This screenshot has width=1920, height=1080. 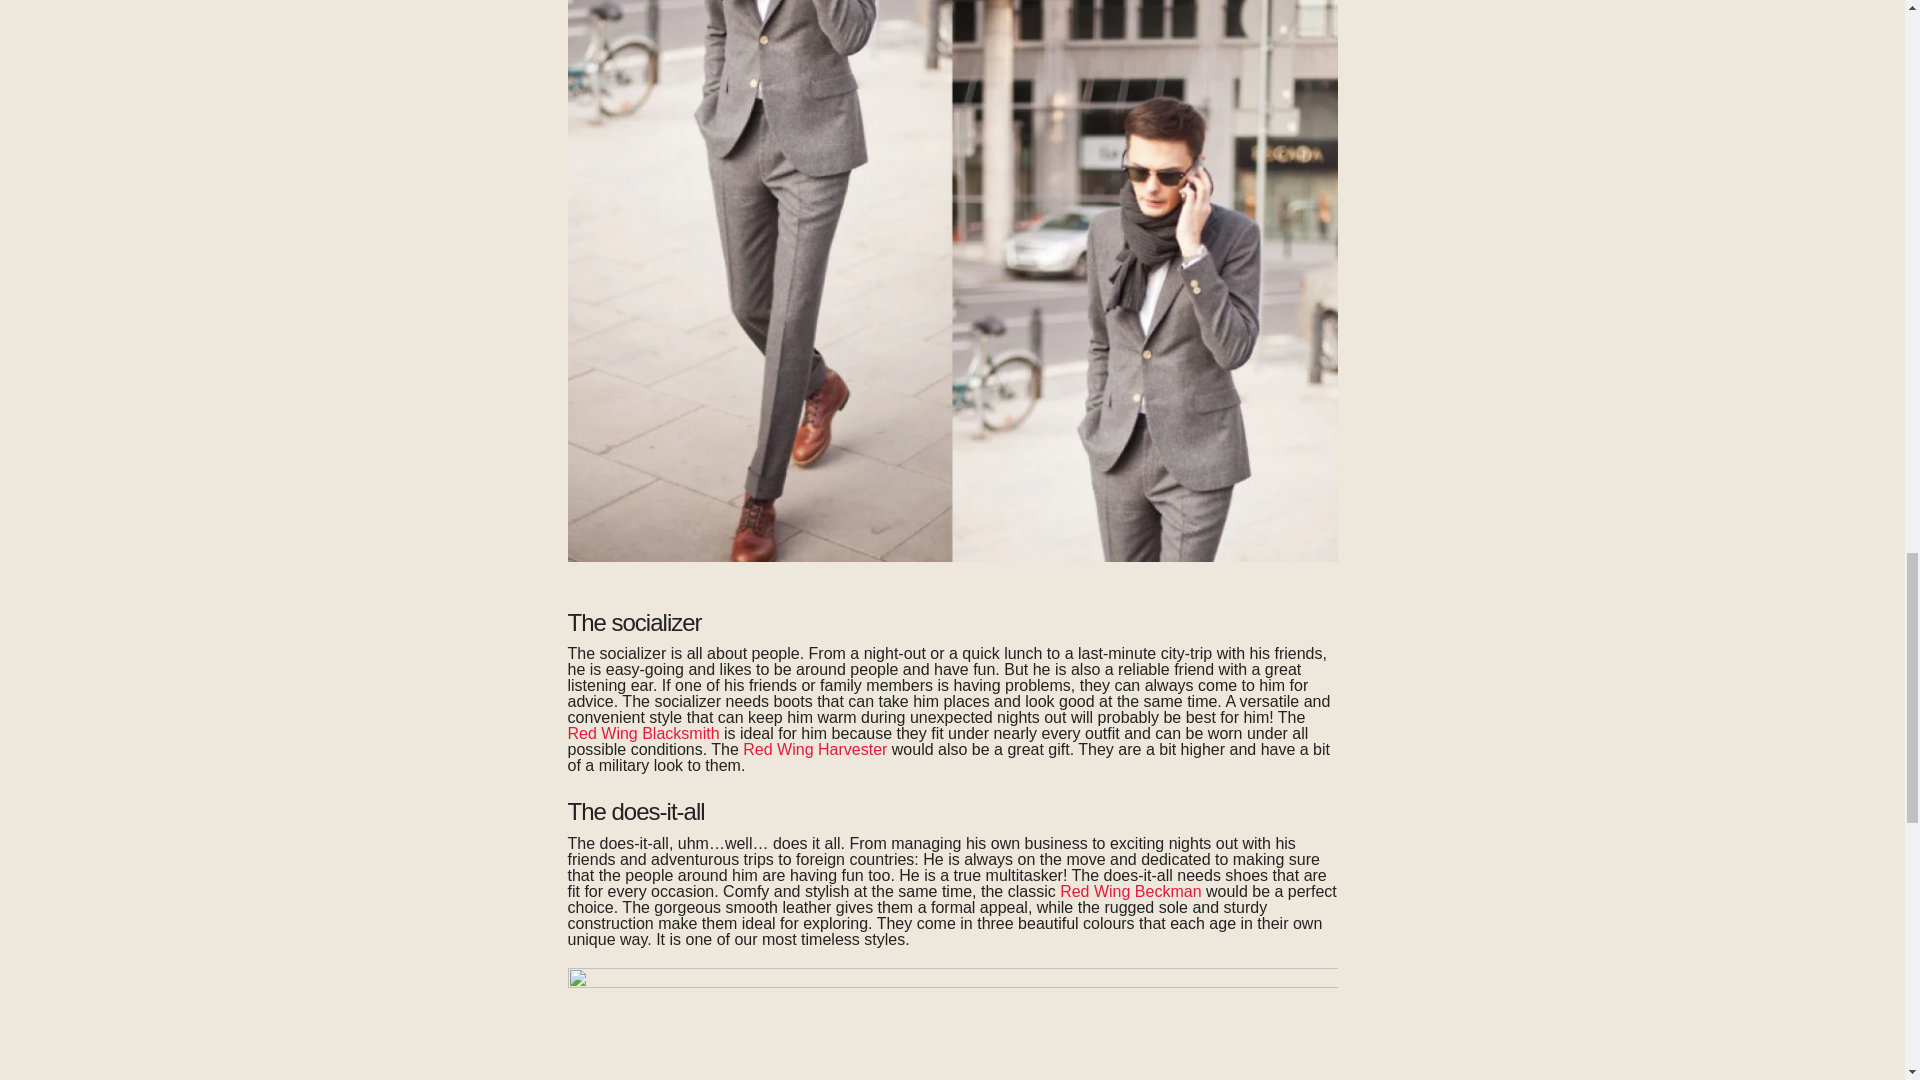 What do you see at coordinates (644, 732) in the screenshot?
I see `Red Wing Blacksmith` at bounding box center [644, 732].